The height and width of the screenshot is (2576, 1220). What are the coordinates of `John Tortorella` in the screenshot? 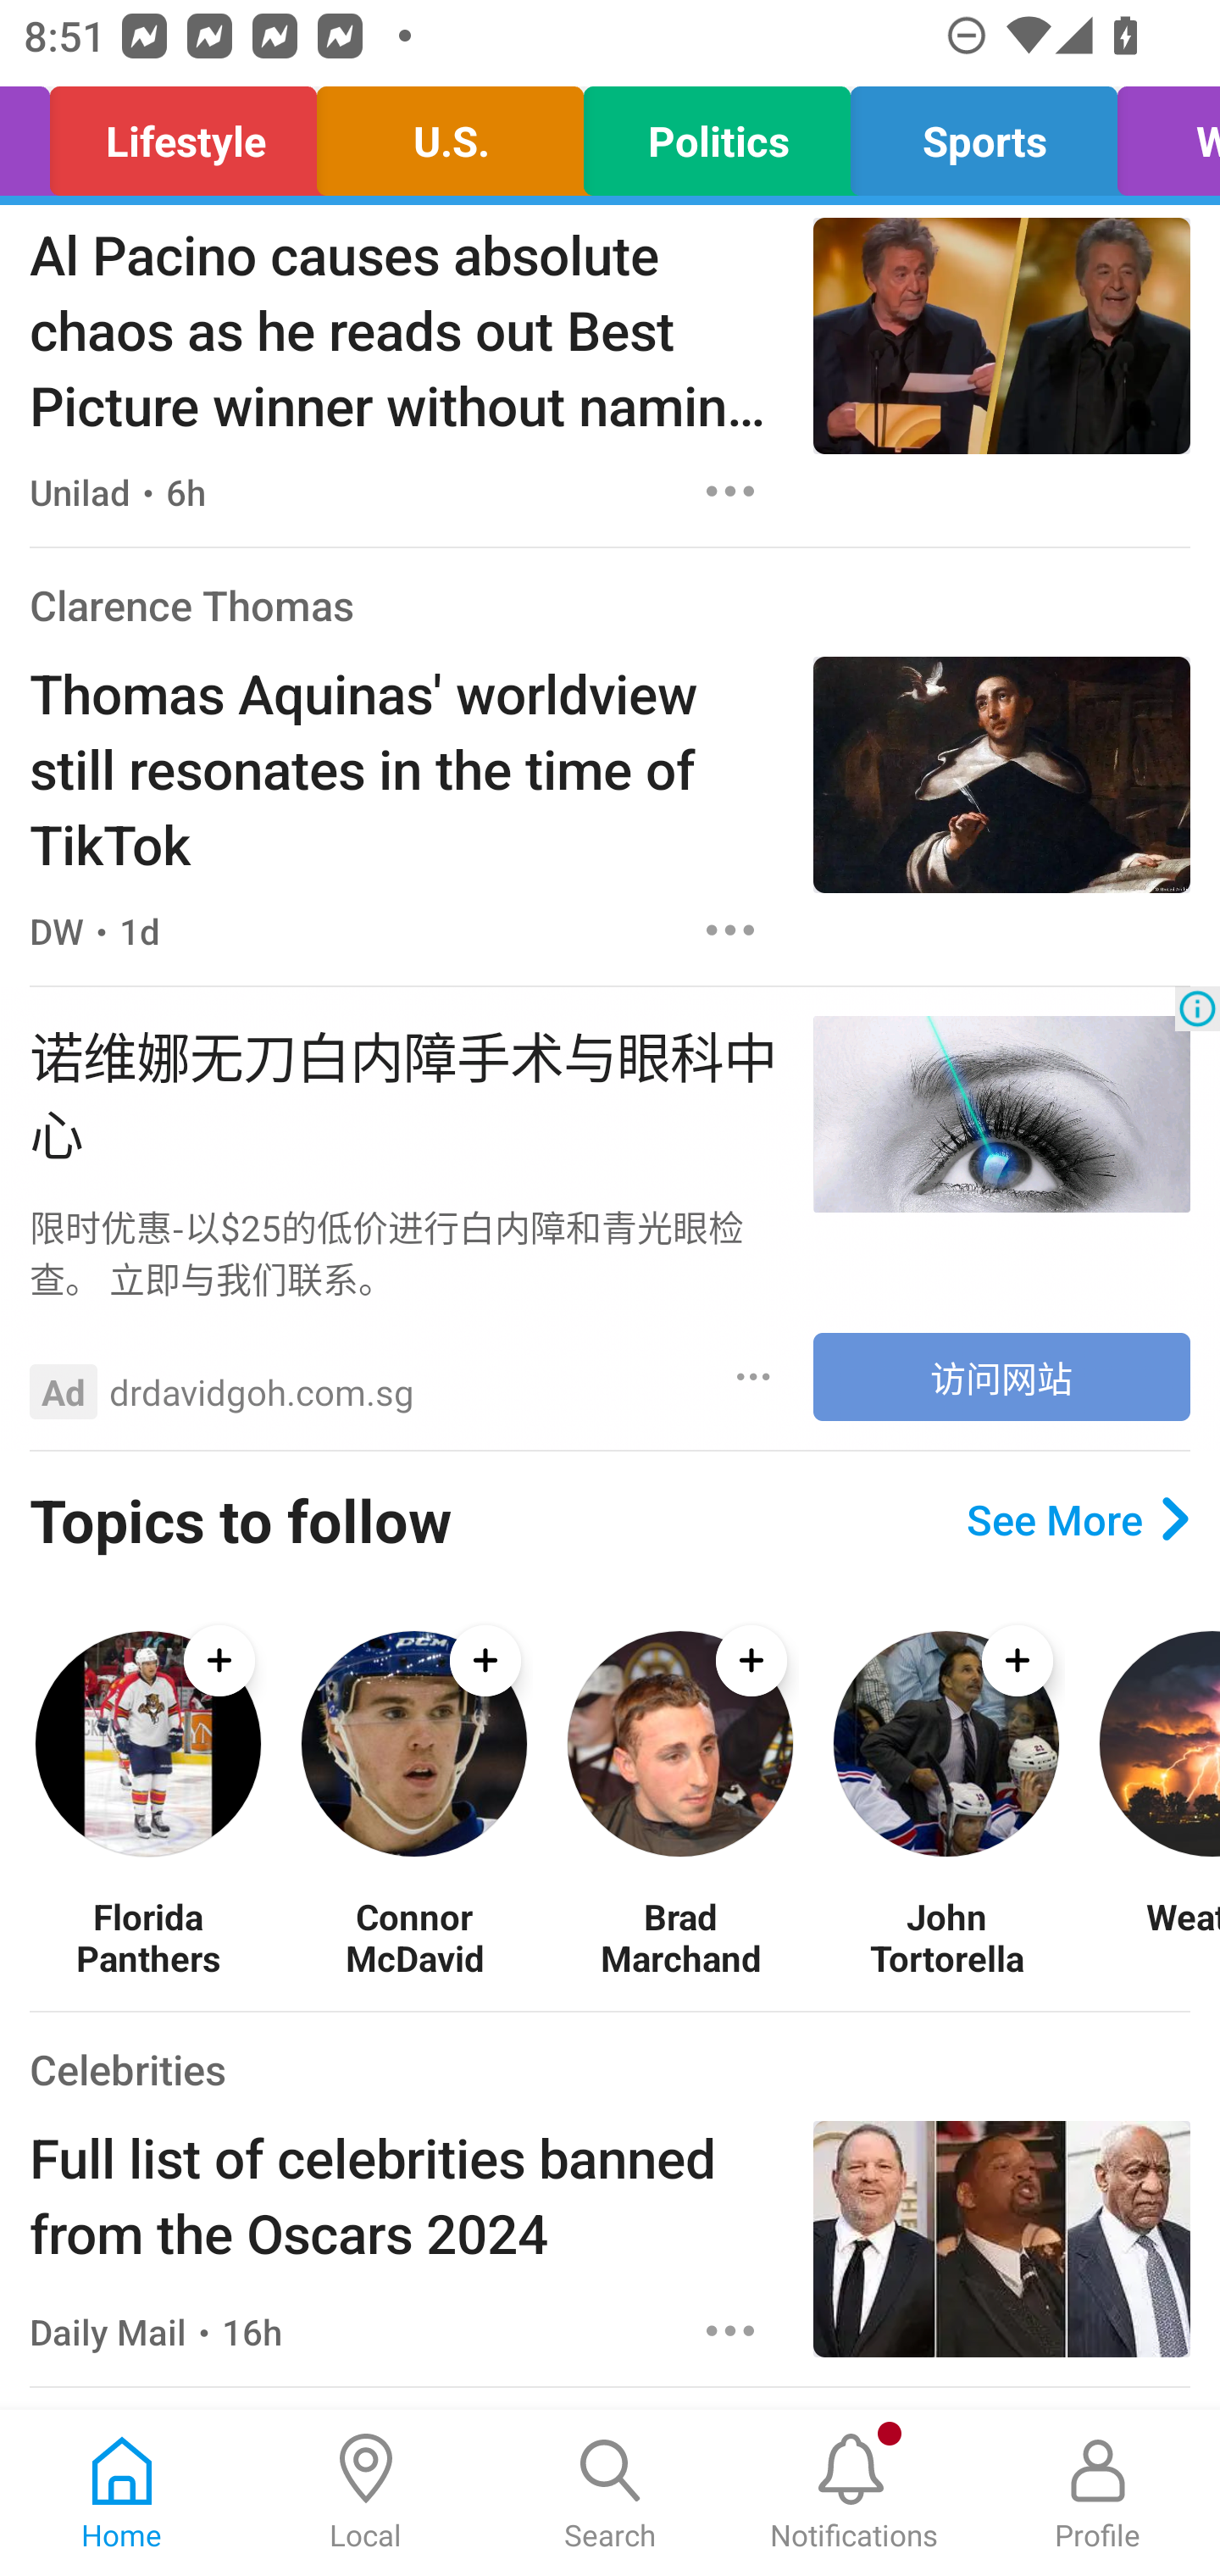 It's located at (945, 1937).